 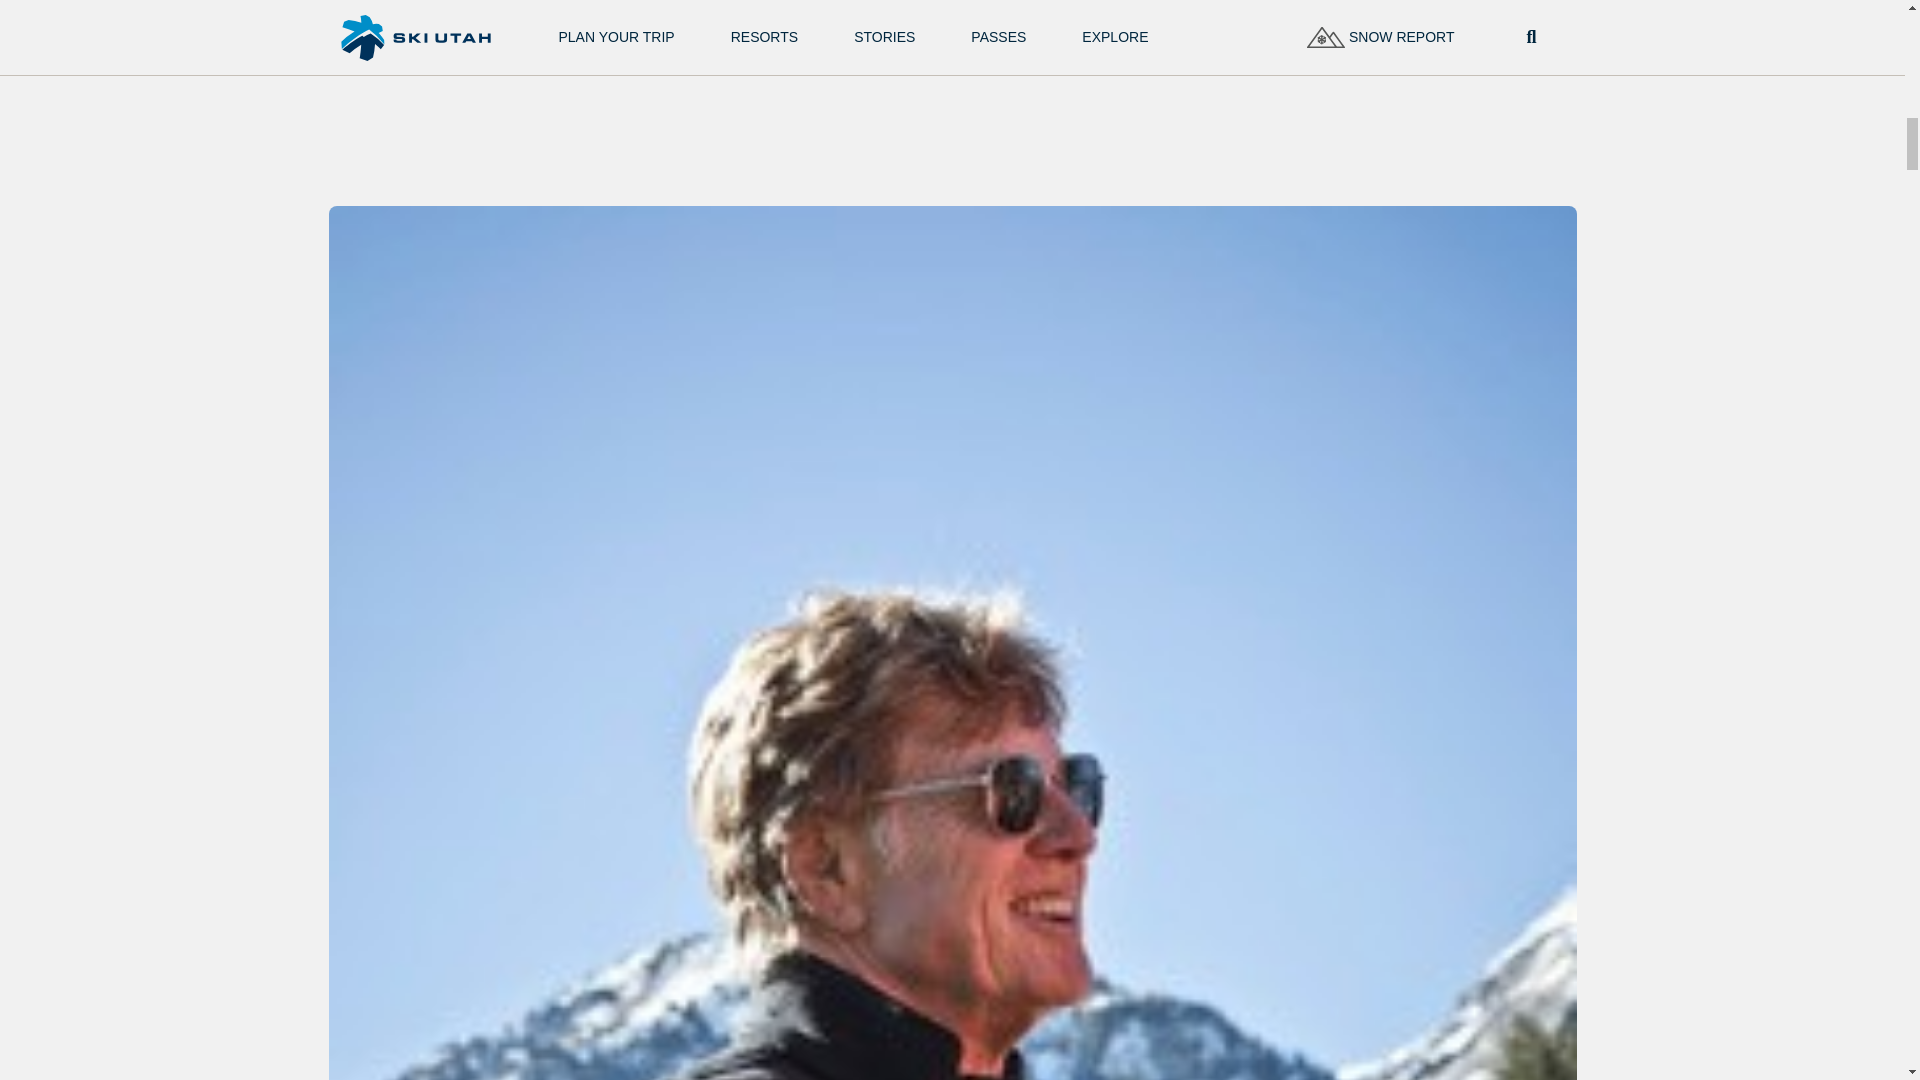 I want to click on 3rd party ad content, so click(x=930, y=78).